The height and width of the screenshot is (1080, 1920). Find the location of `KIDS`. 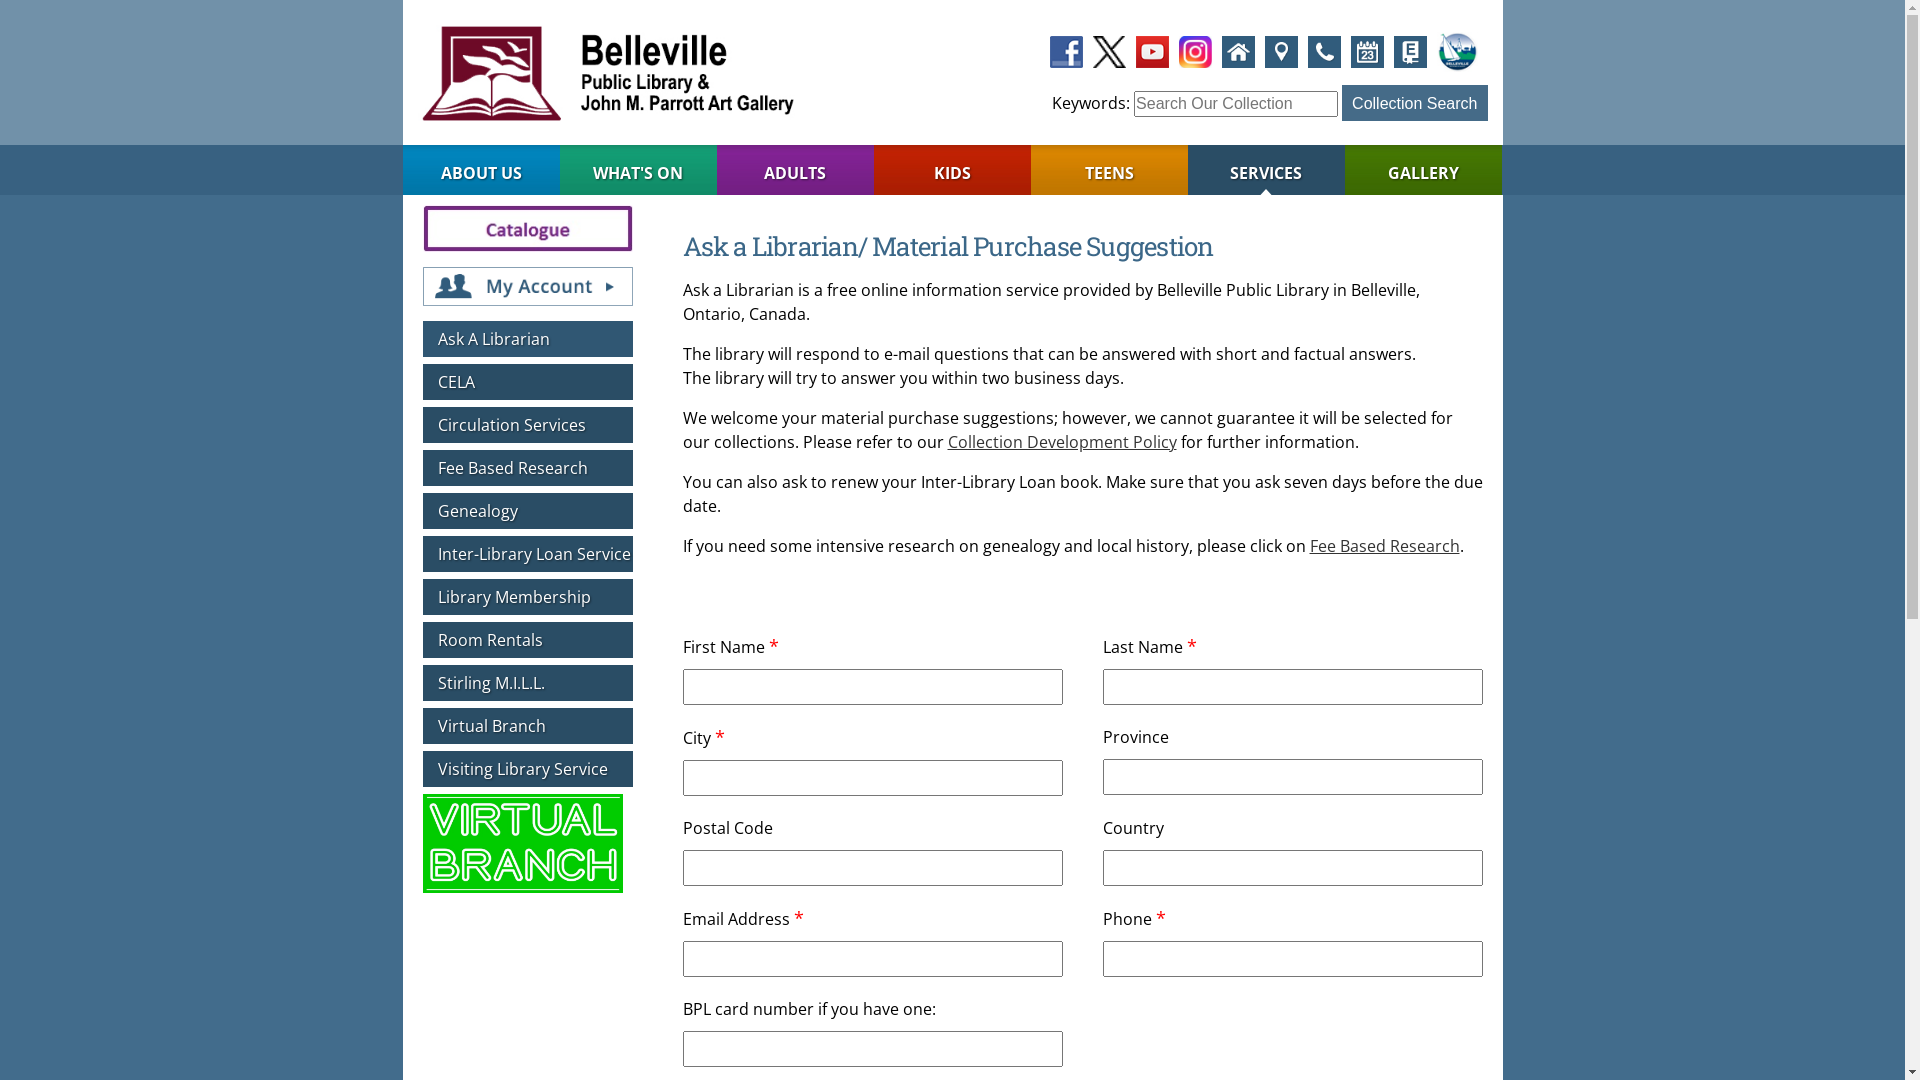

KIDS is located at coordinates (952, 170).